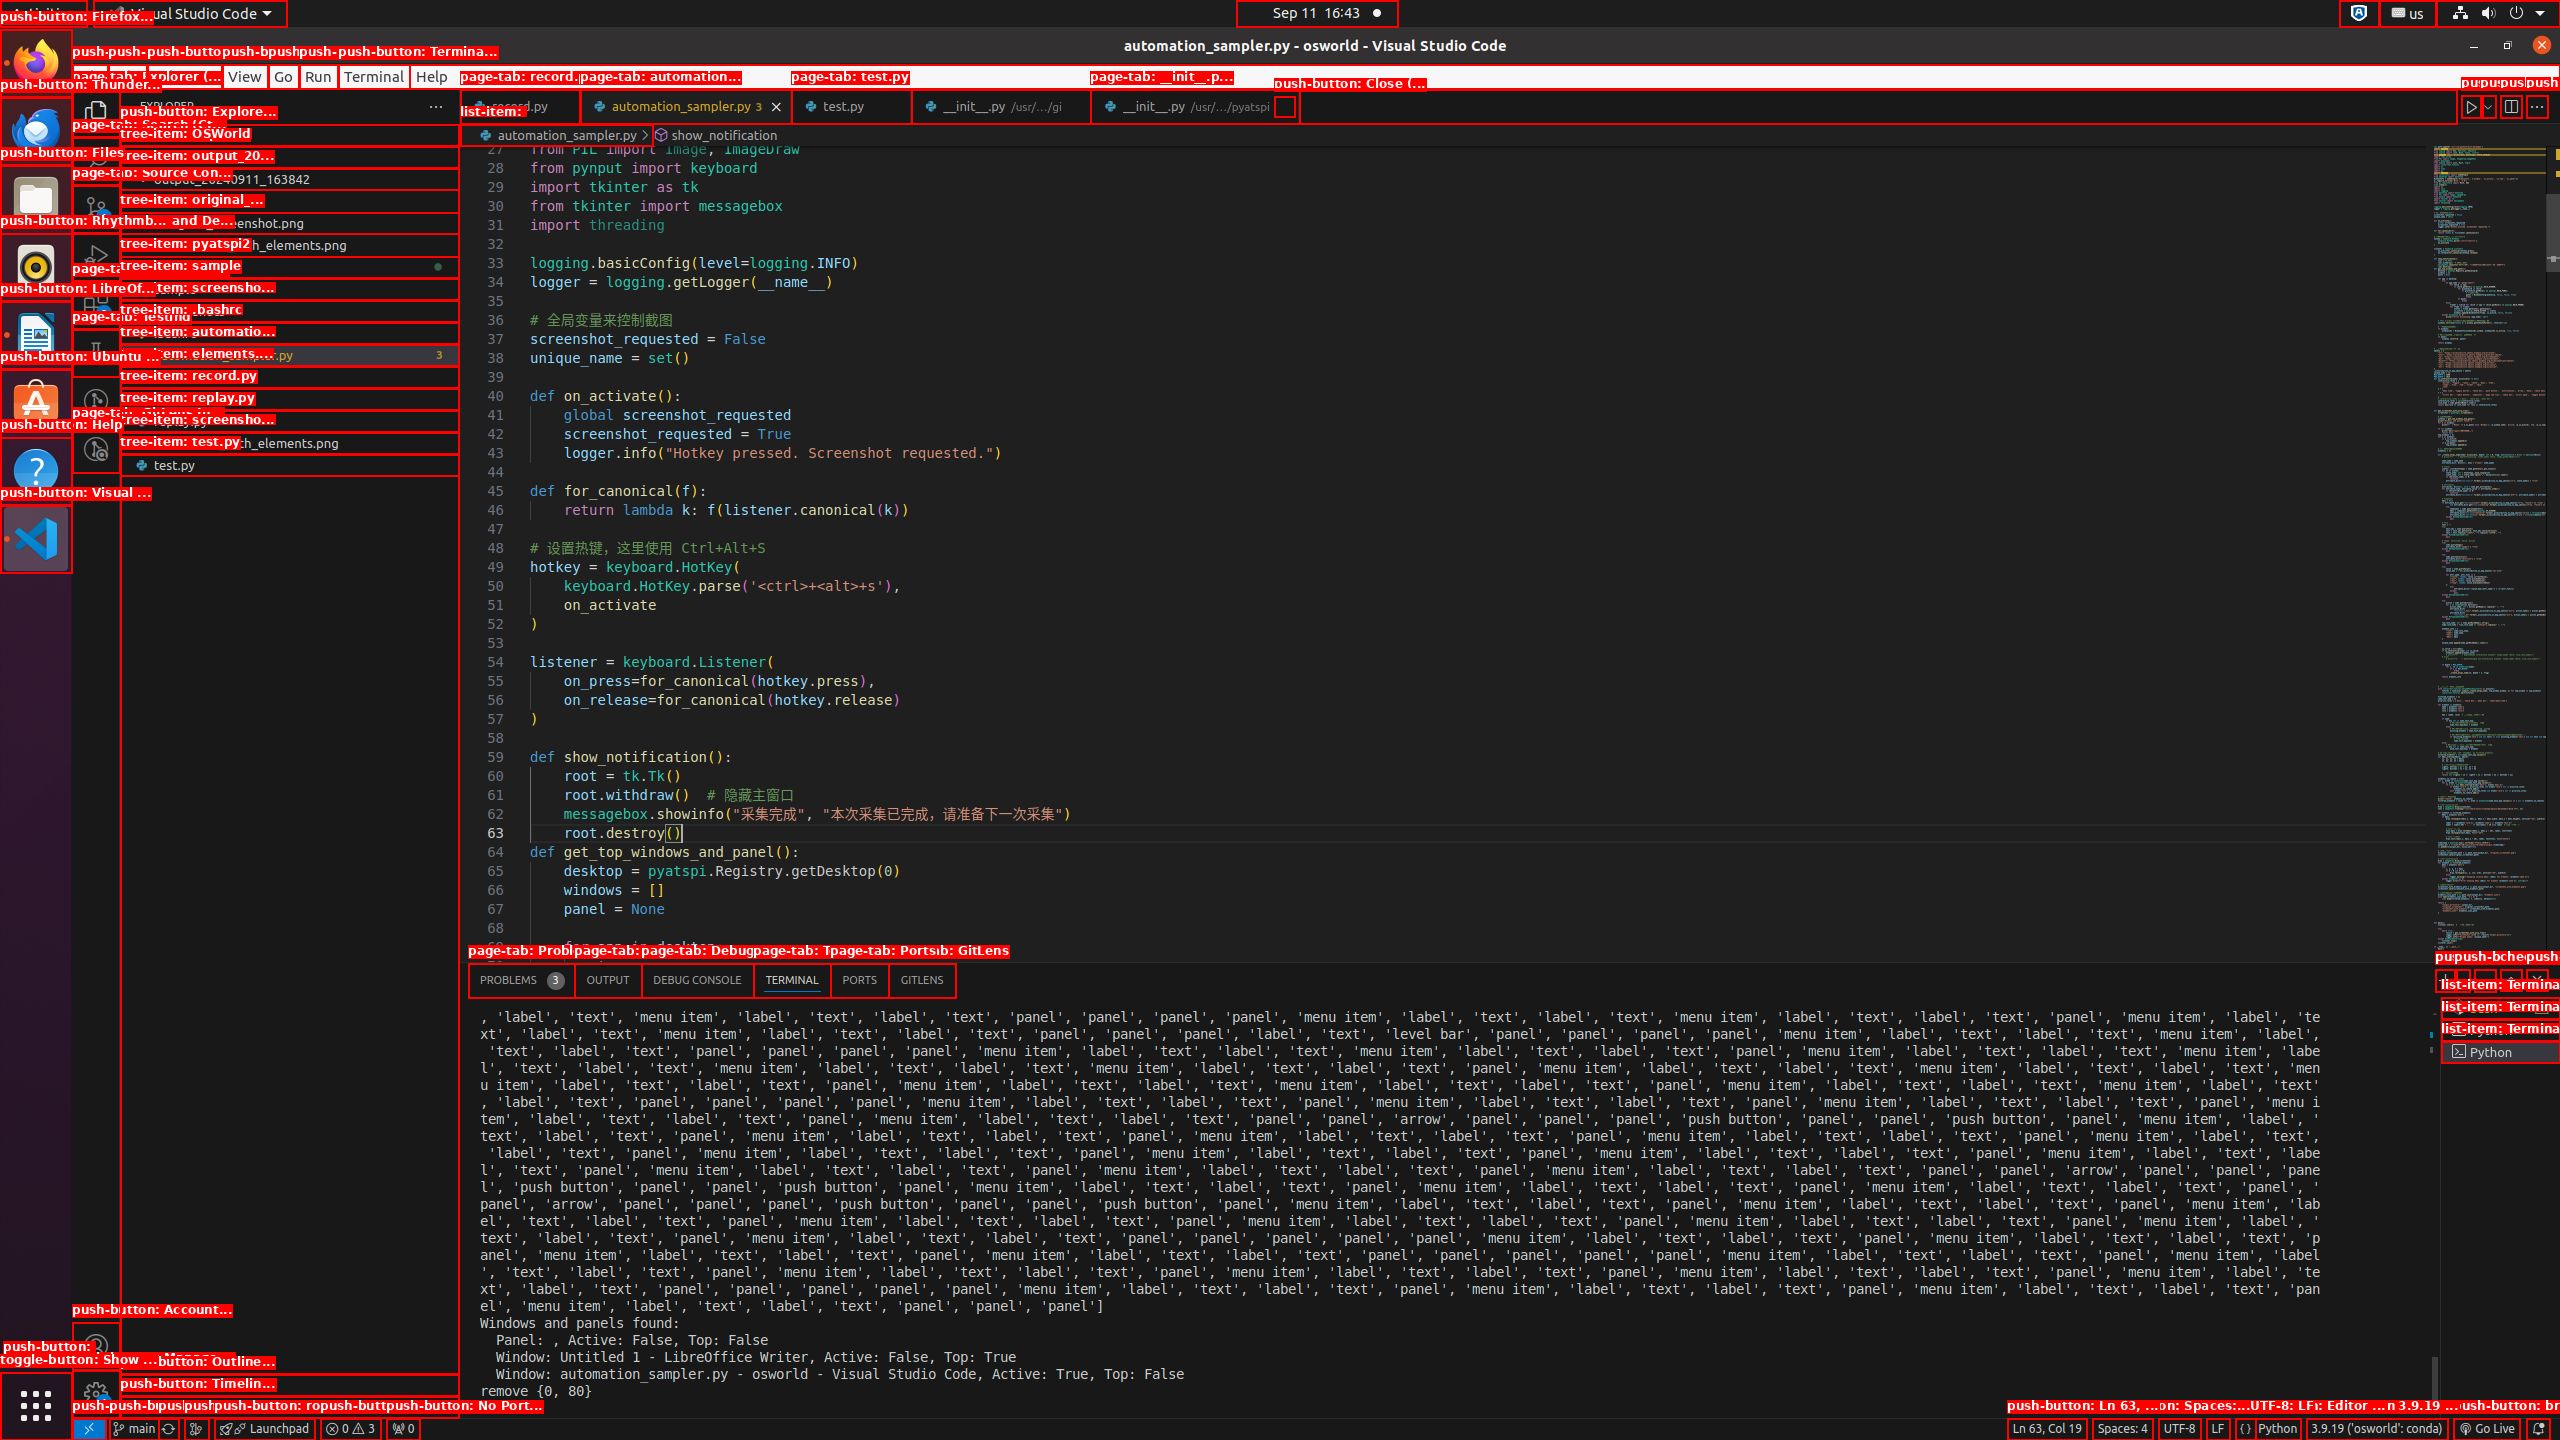 This screenshot has height=1440, width=2560. I want to click on Python, so click(2278, 1429).